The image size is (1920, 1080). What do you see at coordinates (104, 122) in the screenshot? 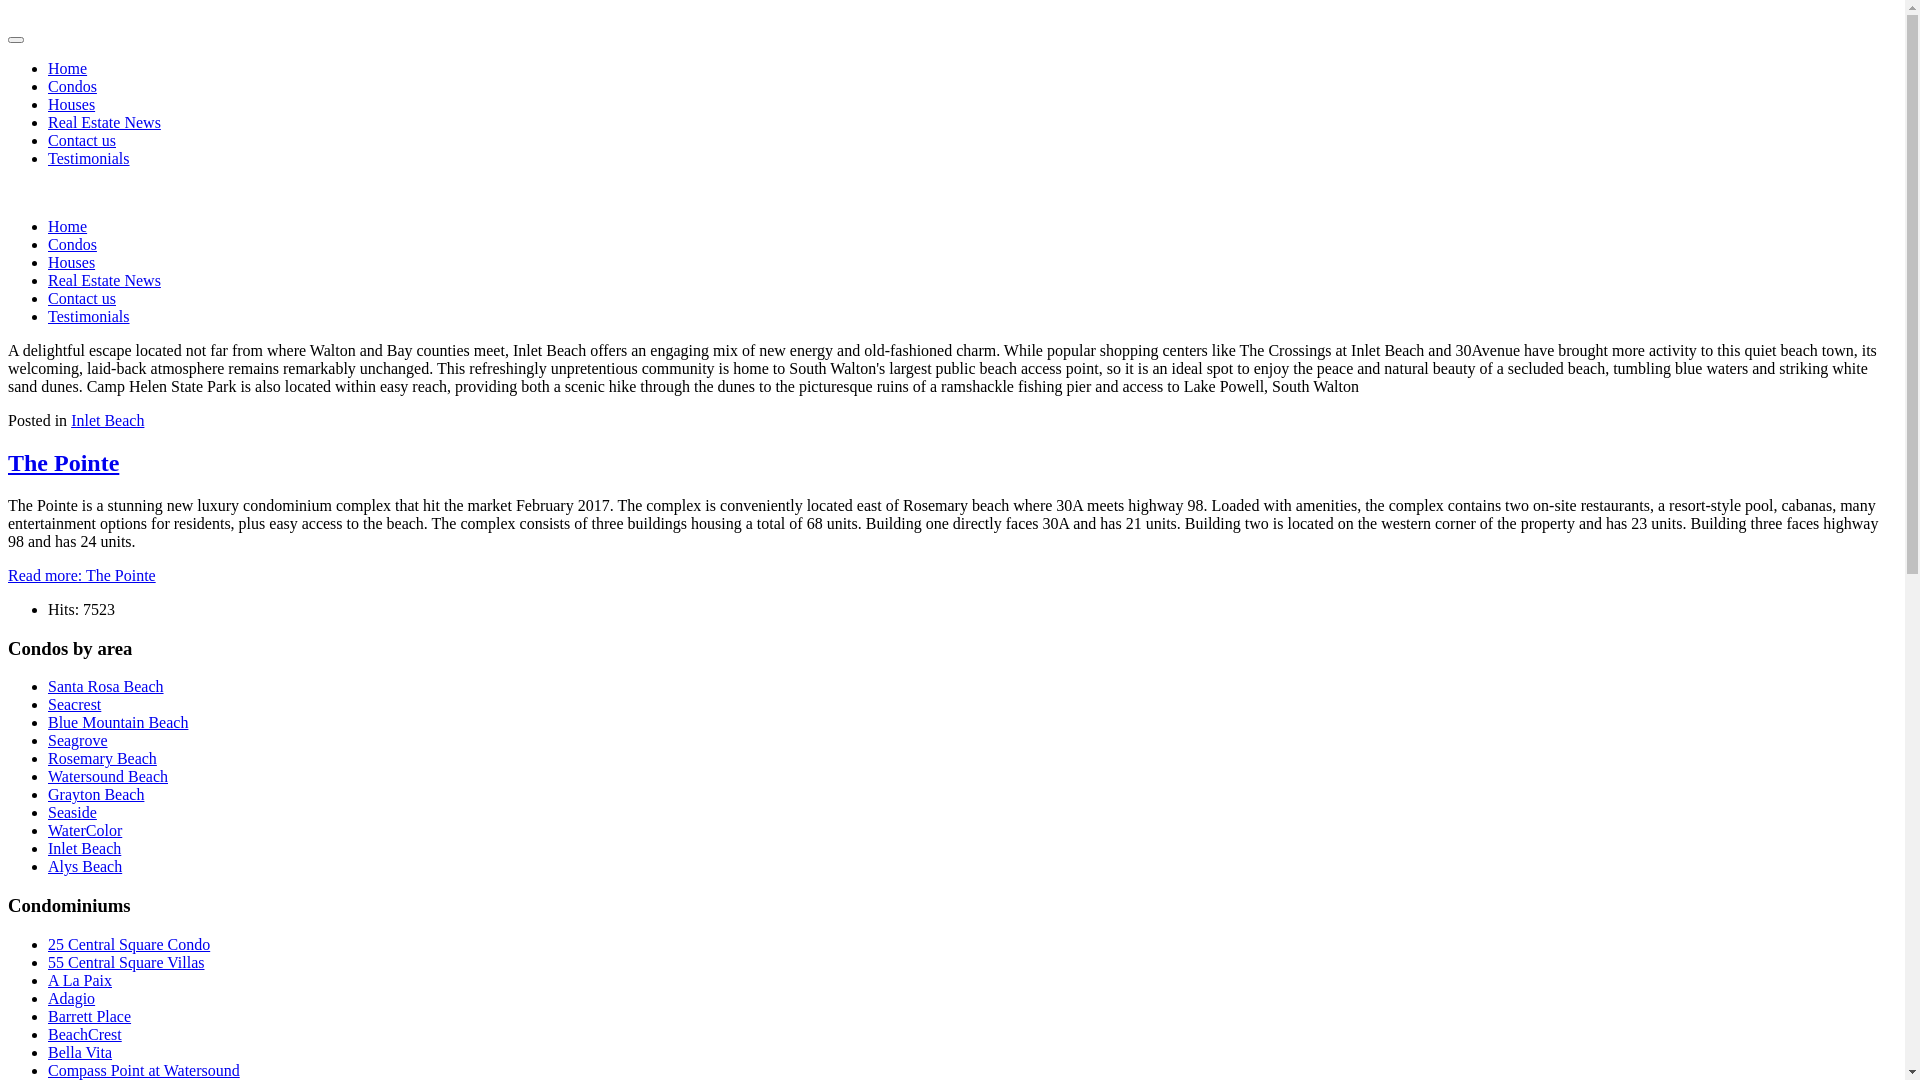
I see `Real Estate News` at bounding box center [104, 122].